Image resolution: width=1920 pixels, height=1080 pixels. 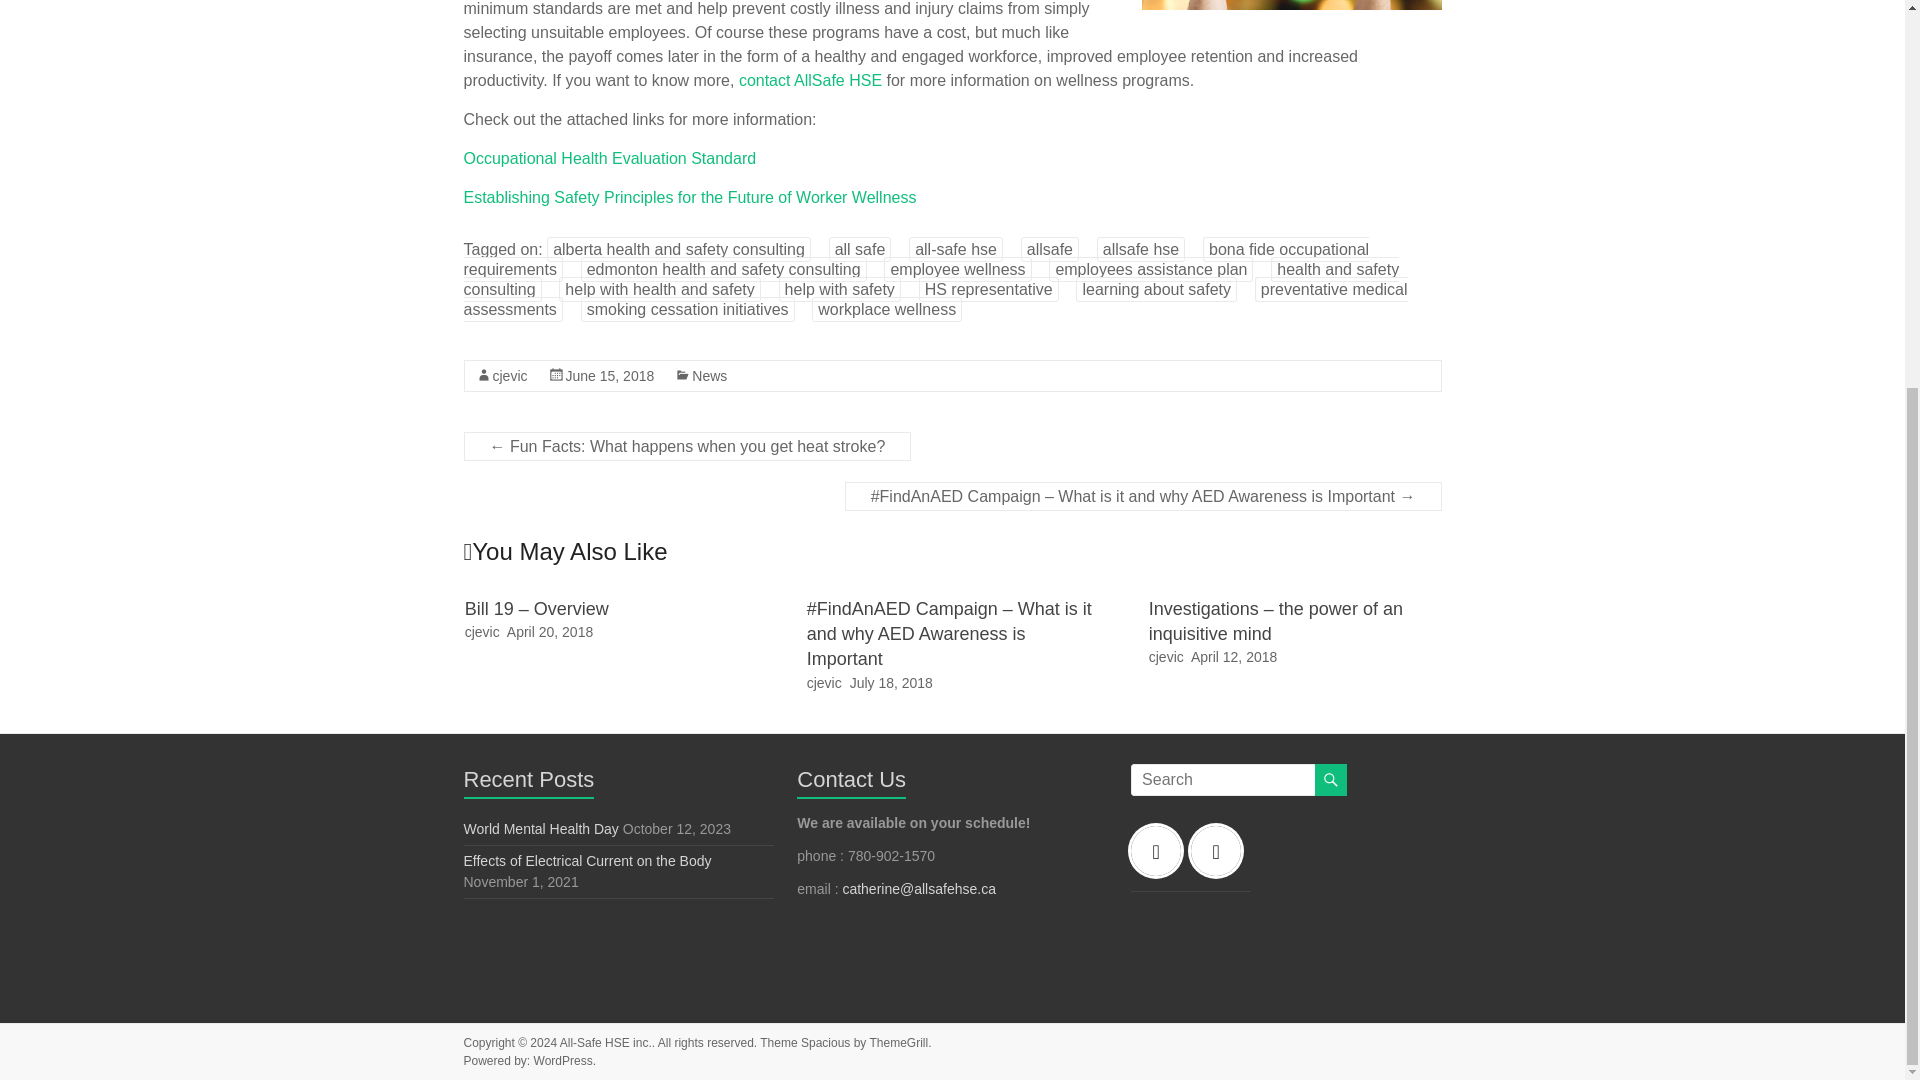 I want to click on 4:58 pm, so click(x=1233, y=657).